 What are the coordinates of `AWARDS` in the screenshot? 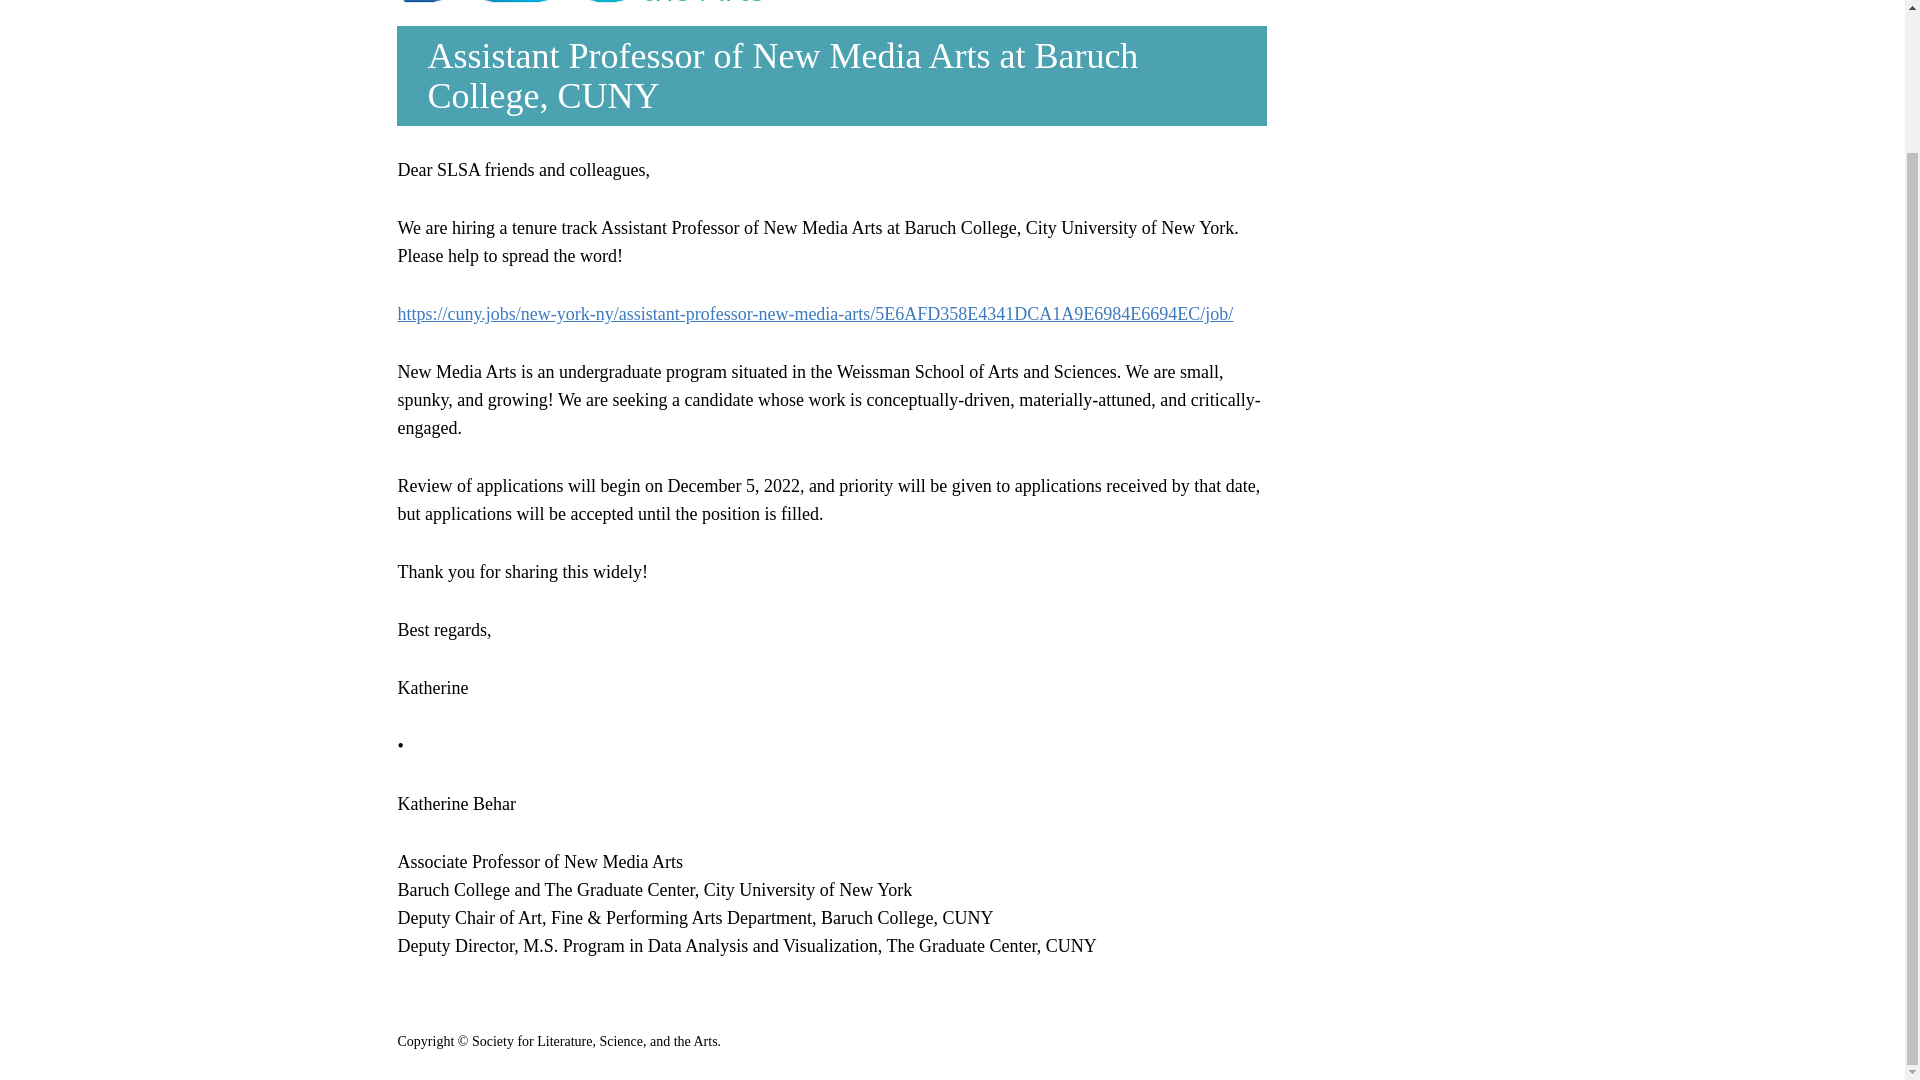 It's located at (1334, 3).